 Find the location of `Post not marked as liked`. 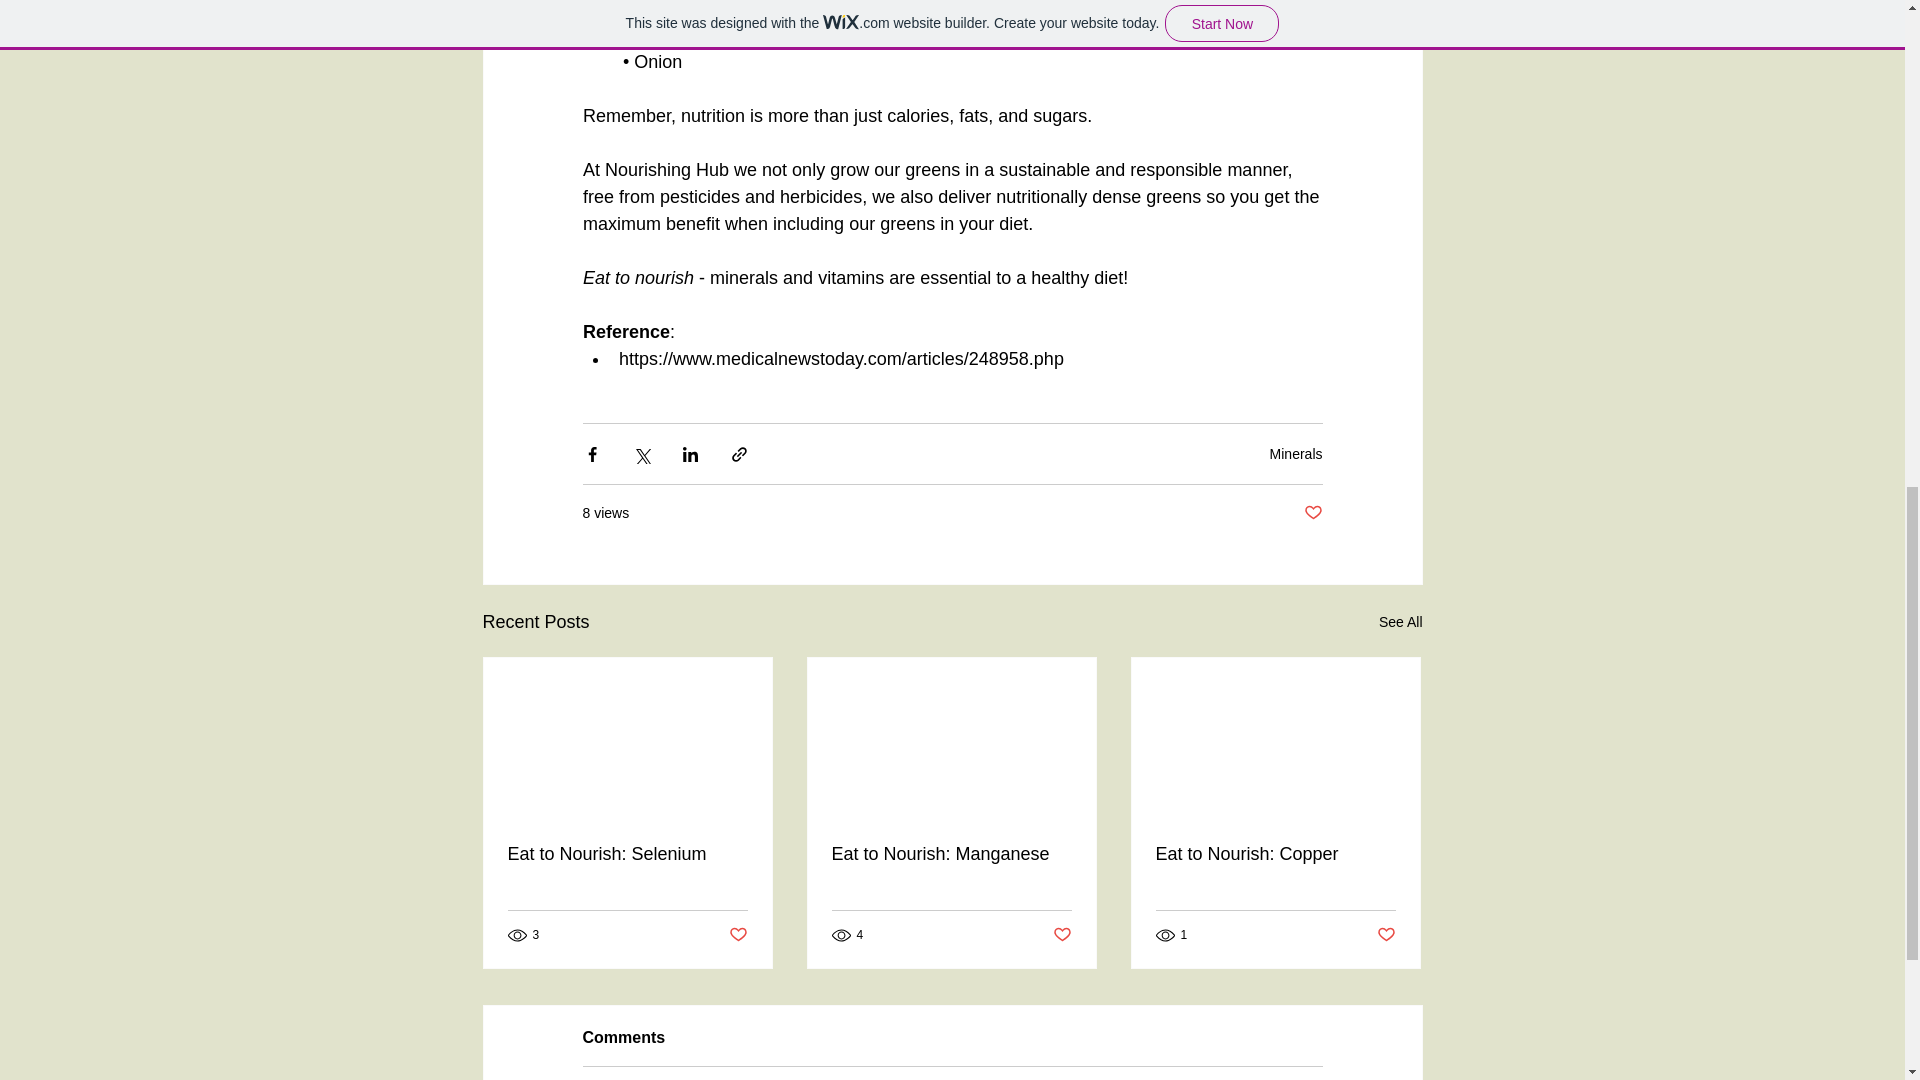

Post not marked as liked is located at coordinates (1312, 513).